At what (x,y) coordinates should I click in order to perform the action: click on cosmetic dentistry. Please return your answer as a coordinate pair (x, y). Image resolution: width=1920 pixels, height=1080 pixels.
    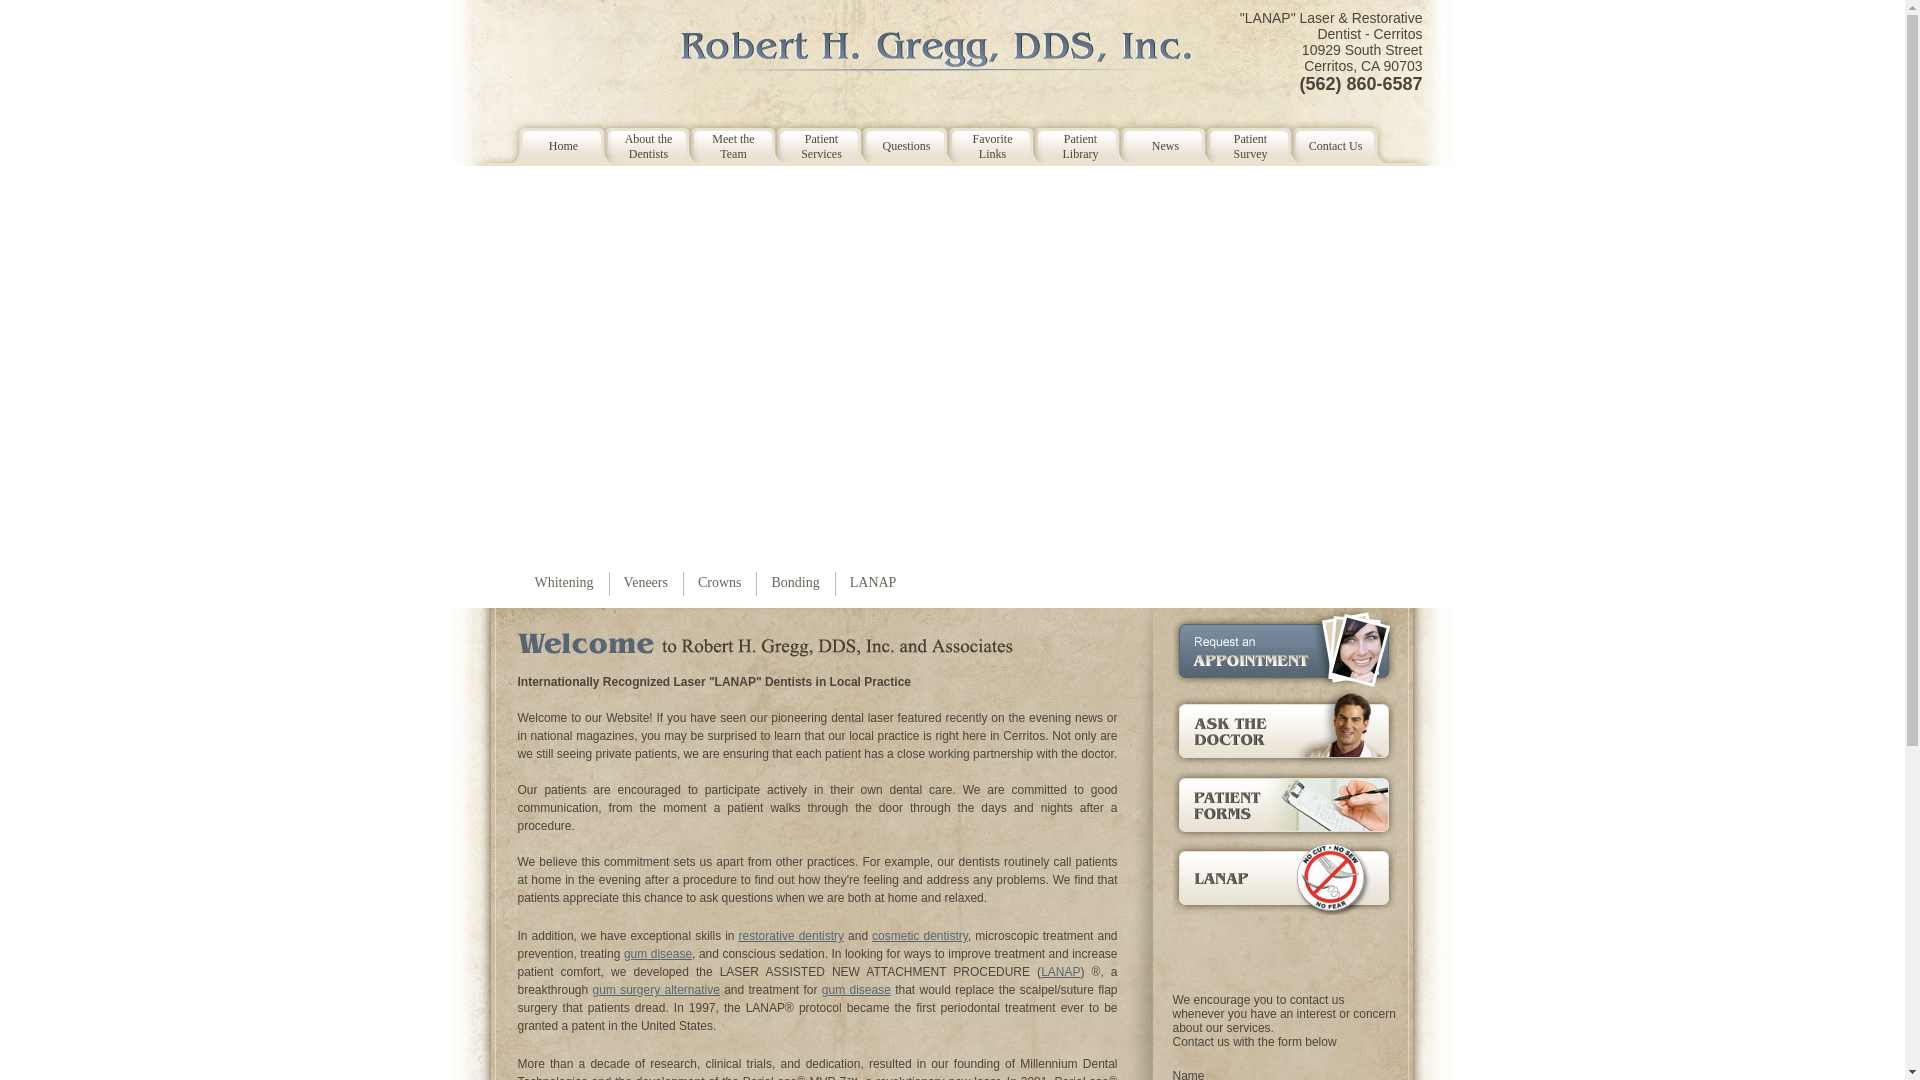
    Looking at the image, I should click on (920, 936).